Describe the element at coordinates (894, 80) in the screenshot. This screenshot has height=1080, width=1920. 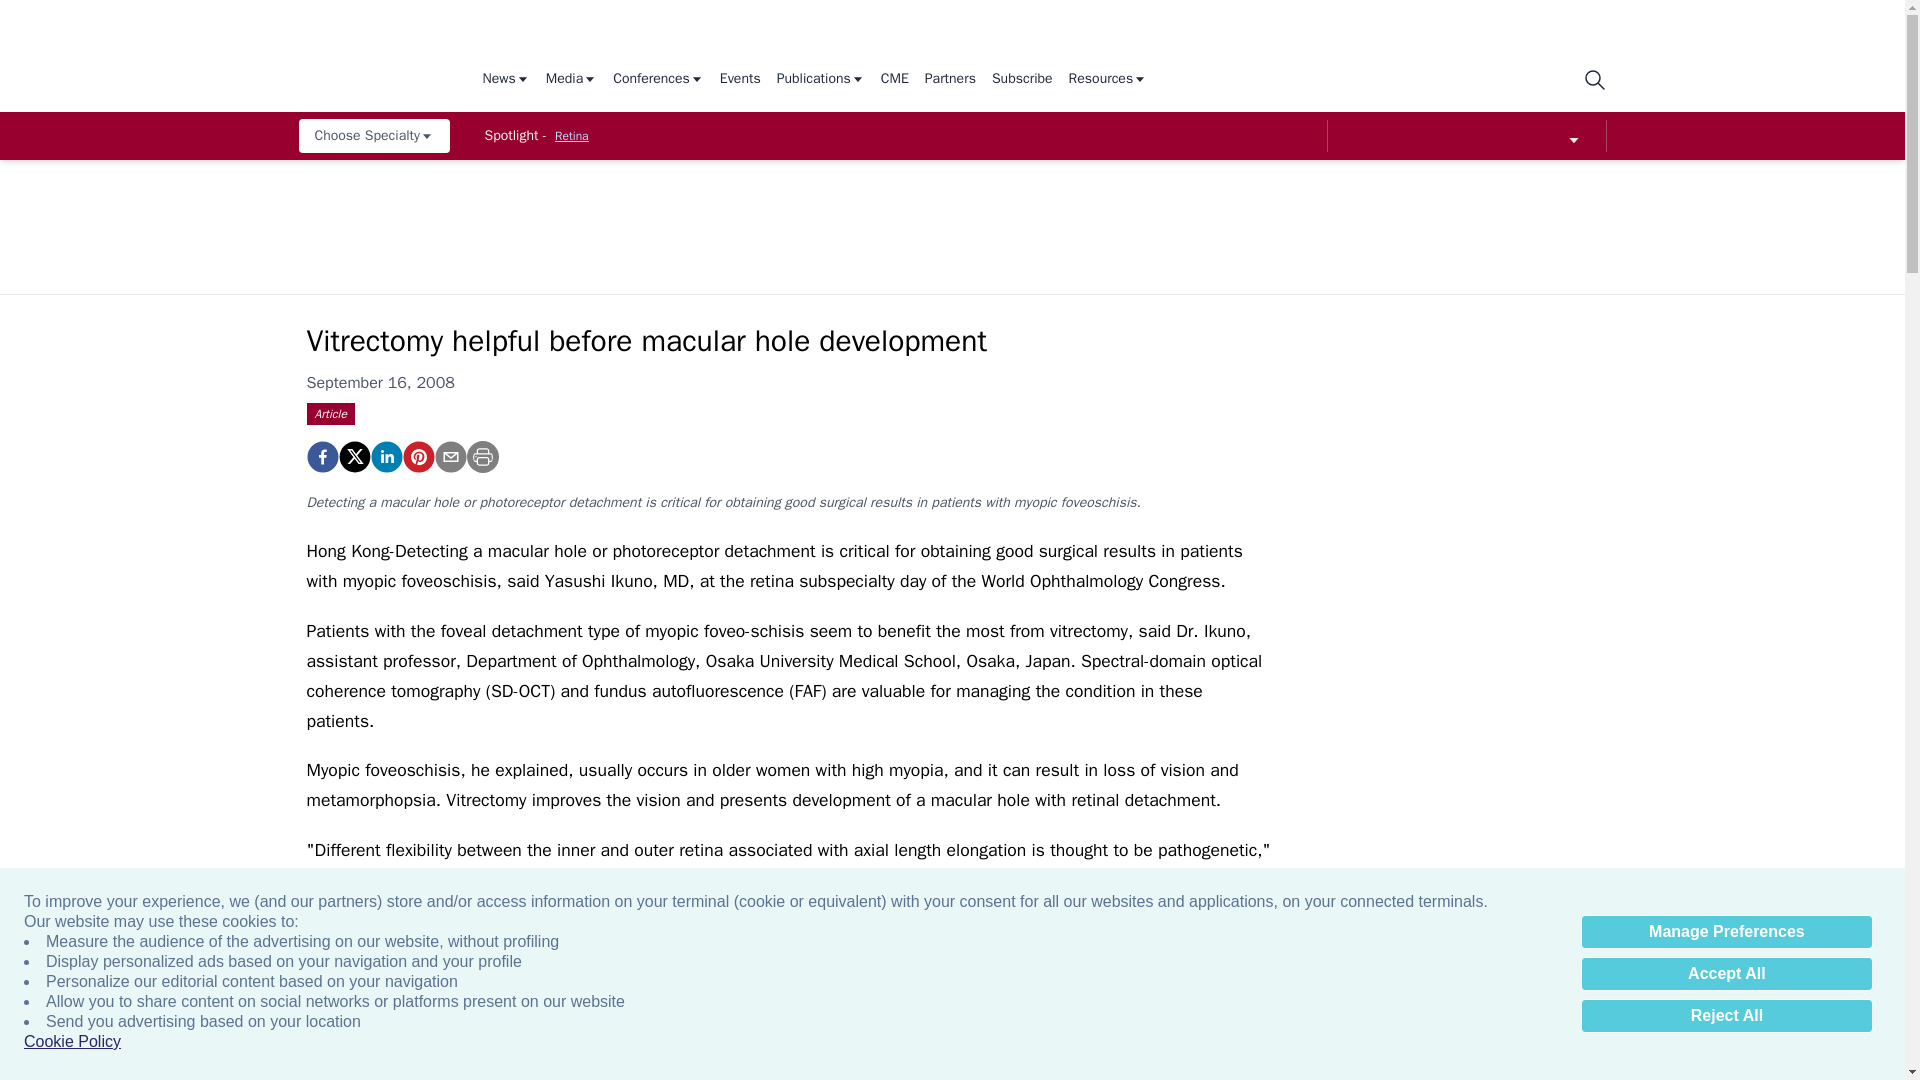
I see `CME` at that location.